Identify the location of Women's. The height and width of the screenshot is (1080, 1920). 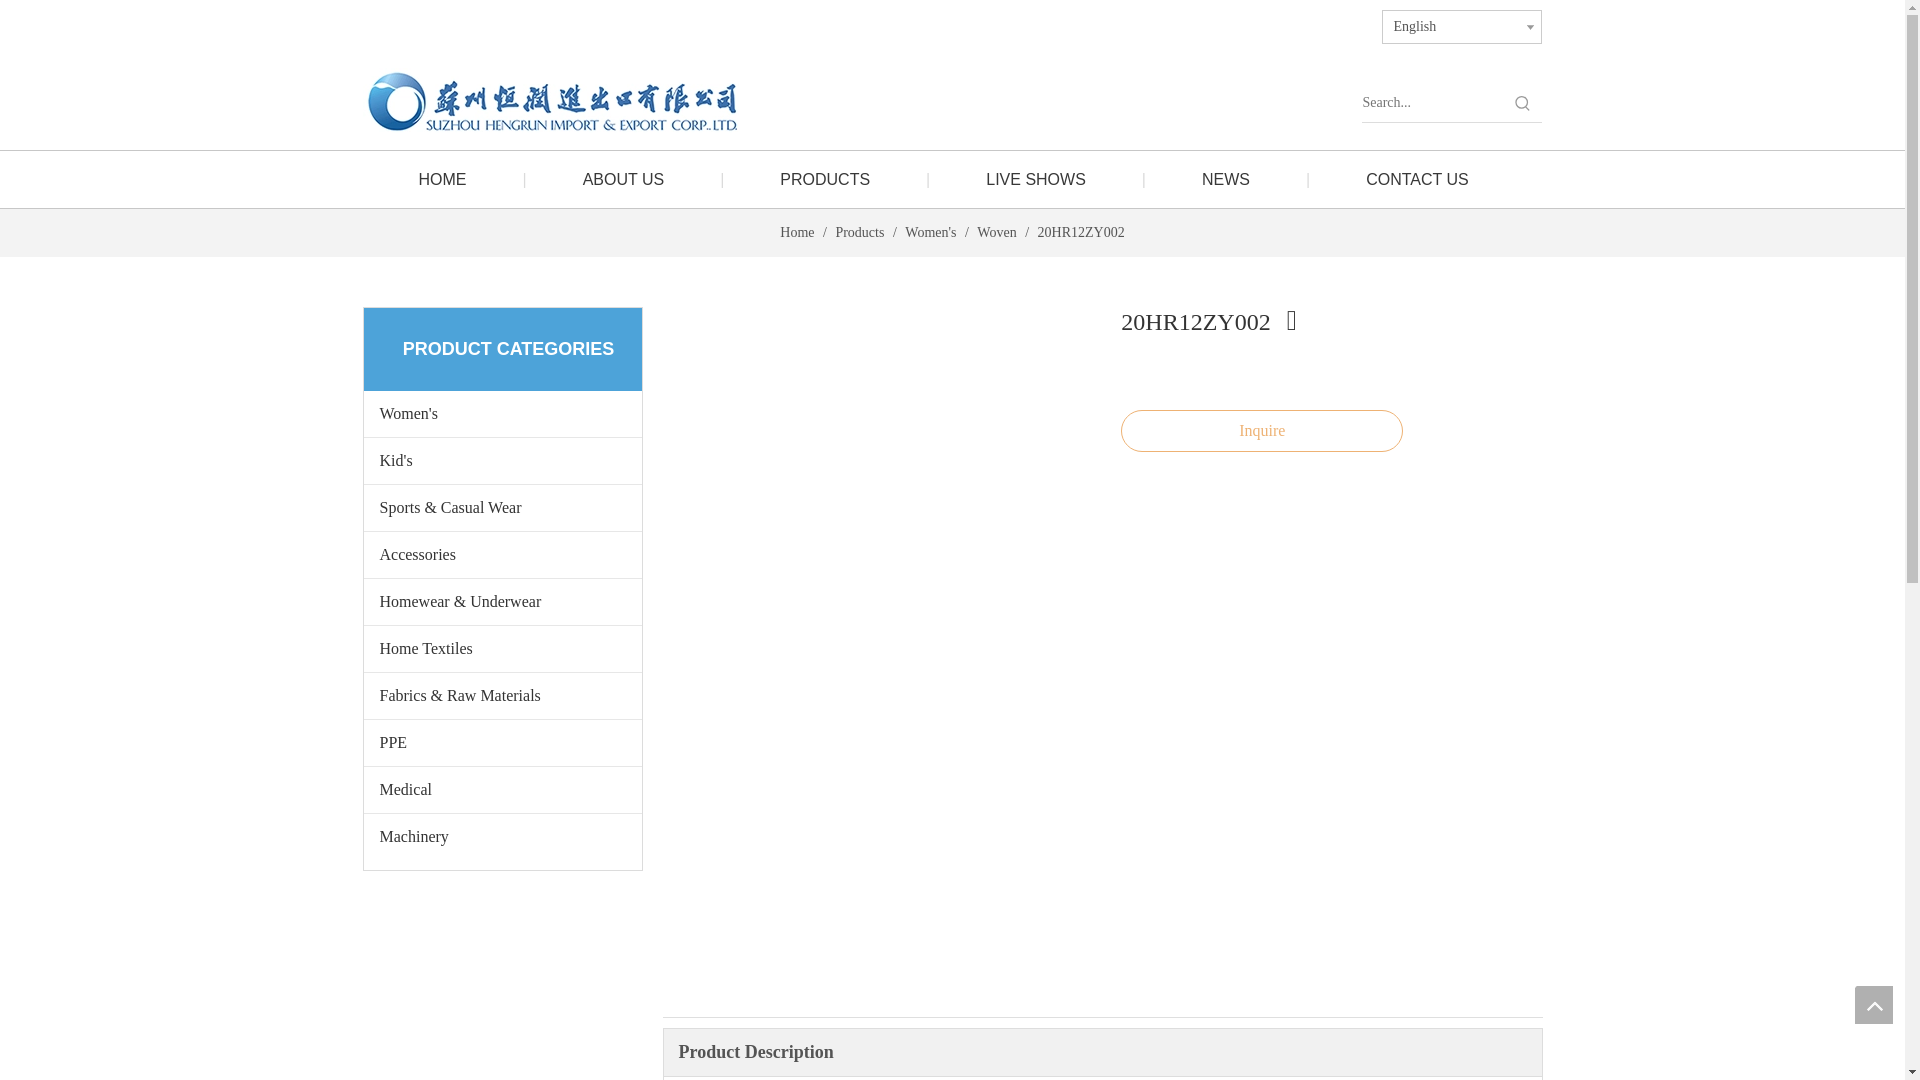
(502, 414).